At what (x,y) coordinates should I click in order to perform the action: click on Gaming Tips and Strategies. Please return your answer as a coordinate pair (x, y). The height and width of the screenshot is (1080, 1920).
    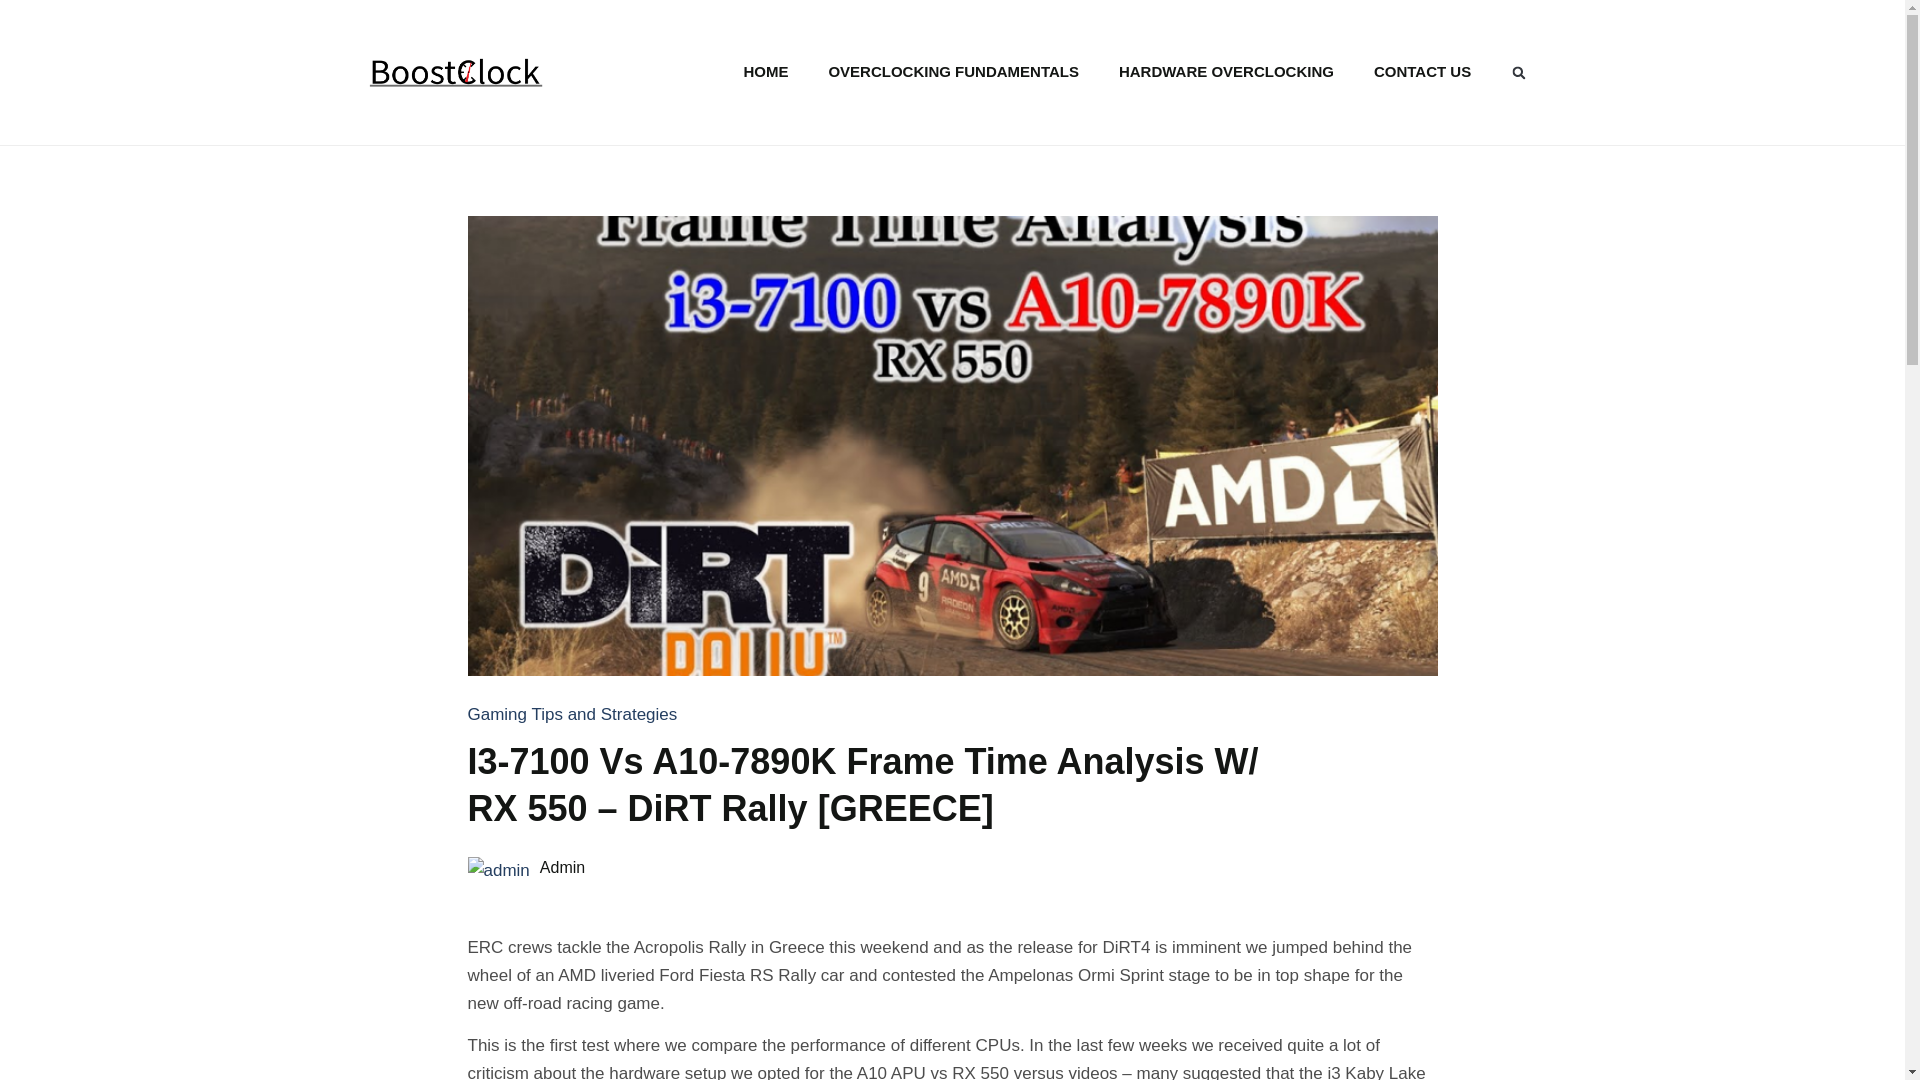
    Looking at the image, I should click on (572, 714).